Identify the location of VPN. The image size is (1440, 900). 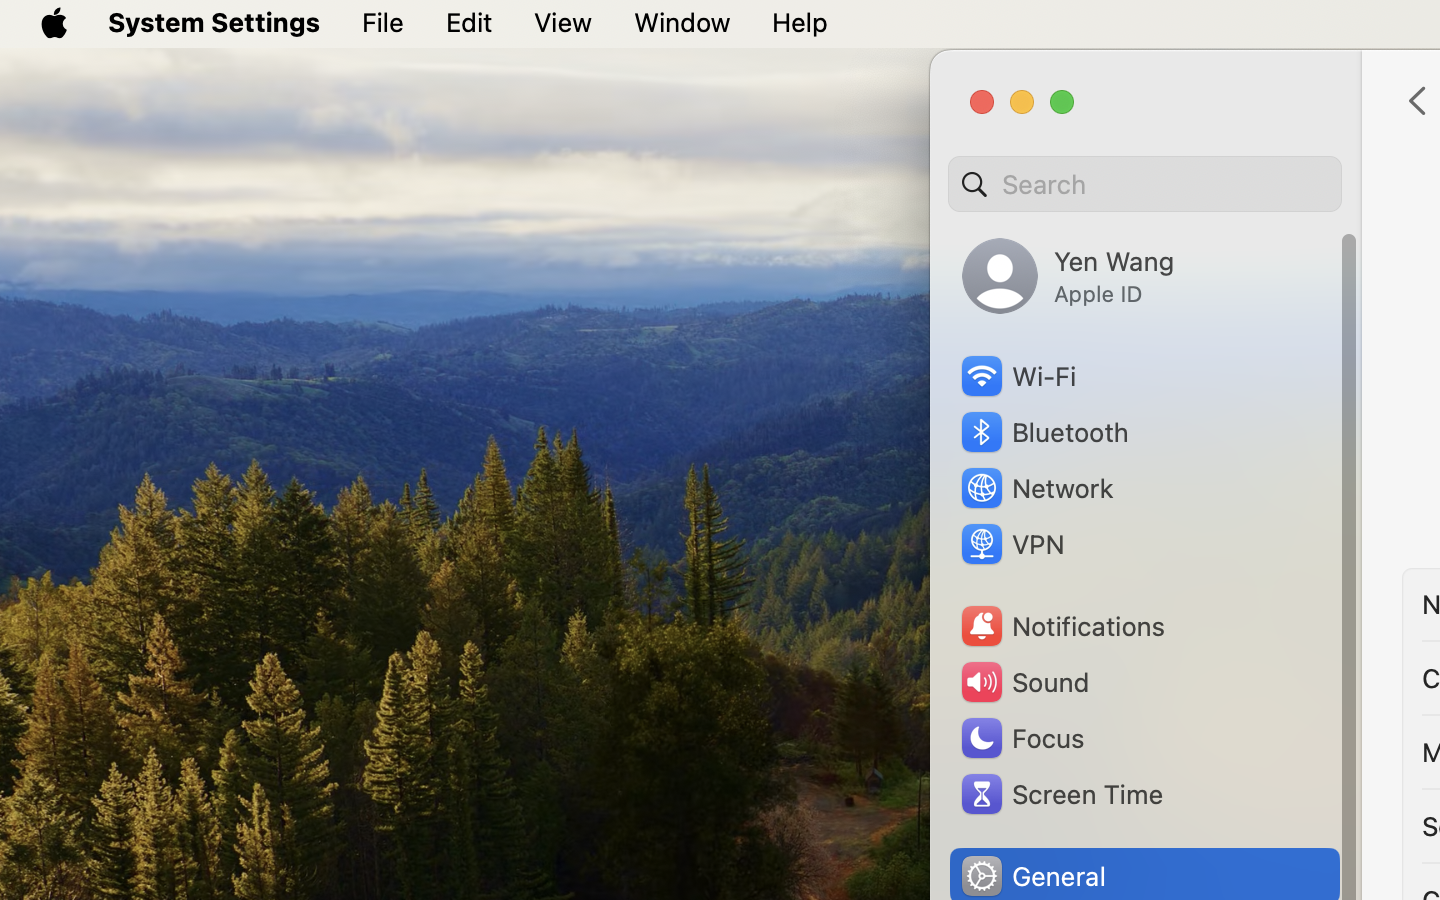
(1011, 544).